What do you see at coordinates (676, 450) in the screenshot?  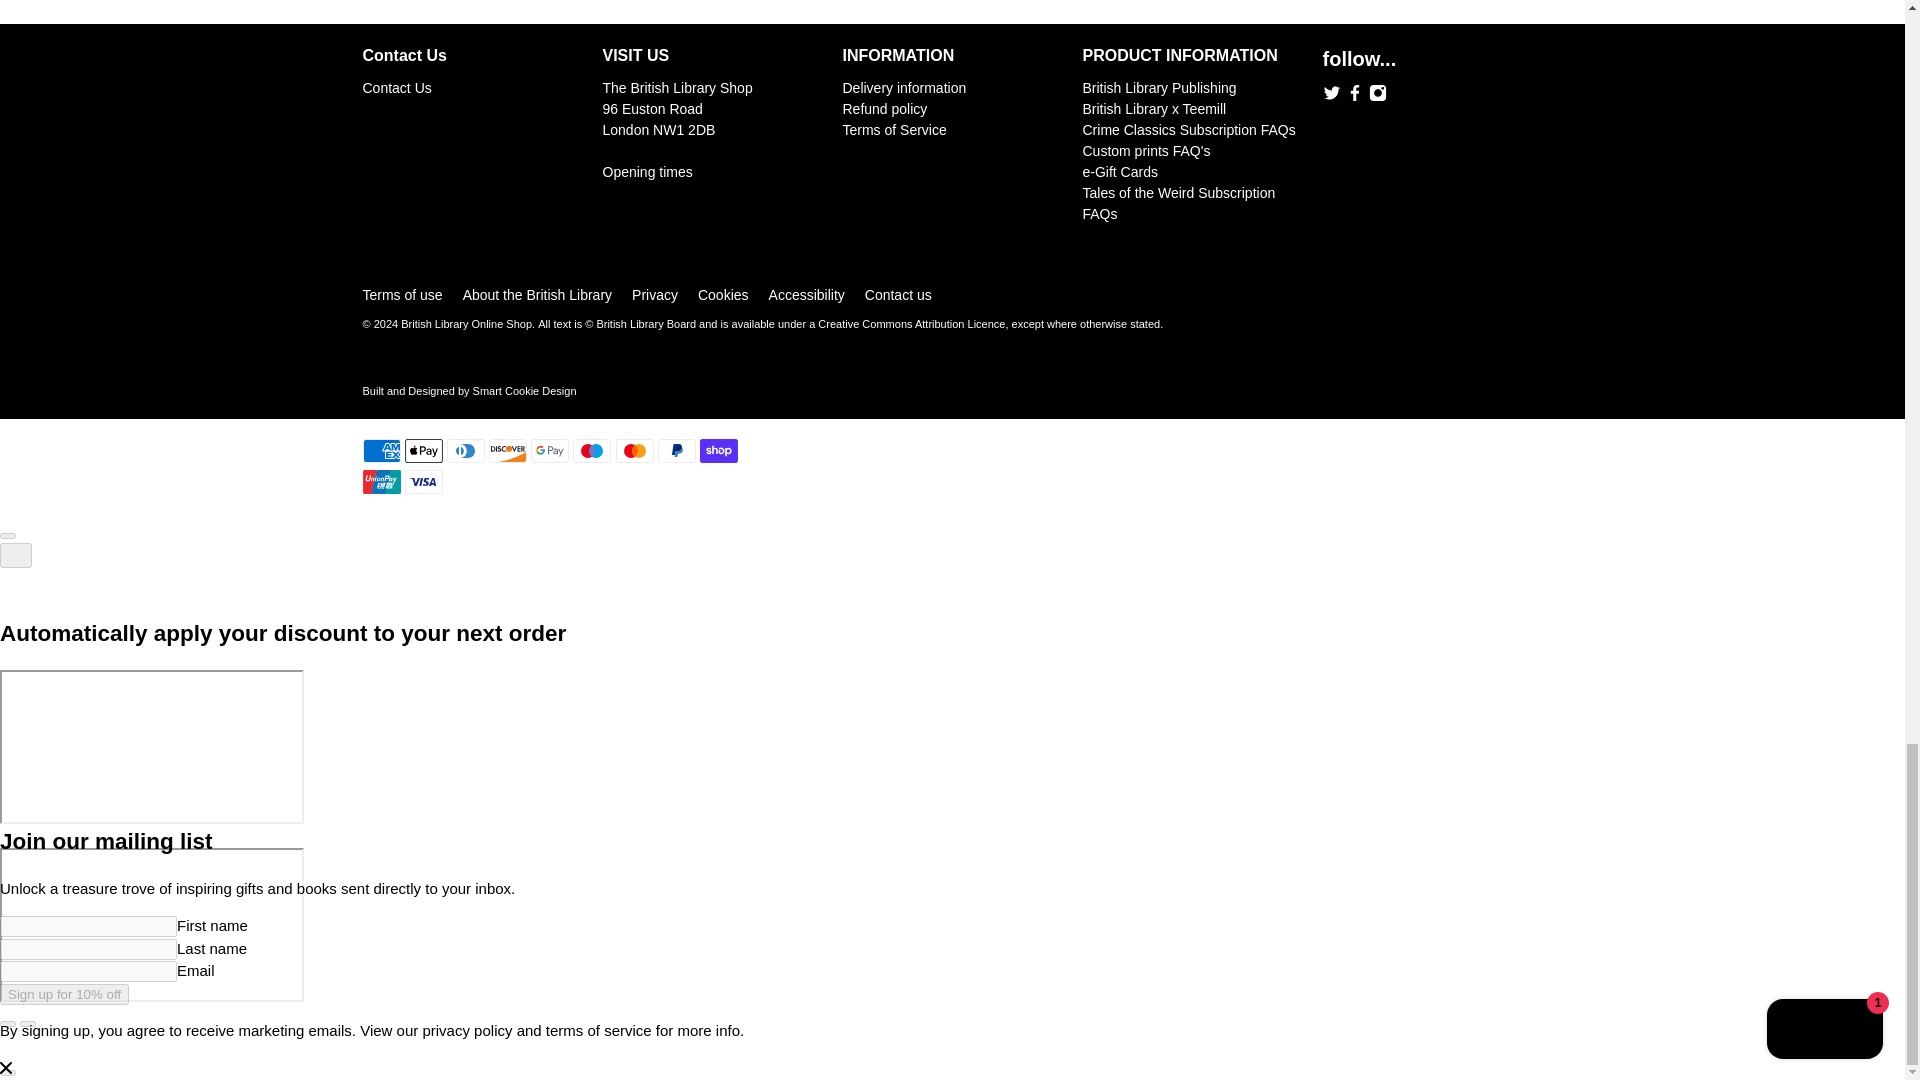 I see `PayPal` at bounding box center [676, 450].